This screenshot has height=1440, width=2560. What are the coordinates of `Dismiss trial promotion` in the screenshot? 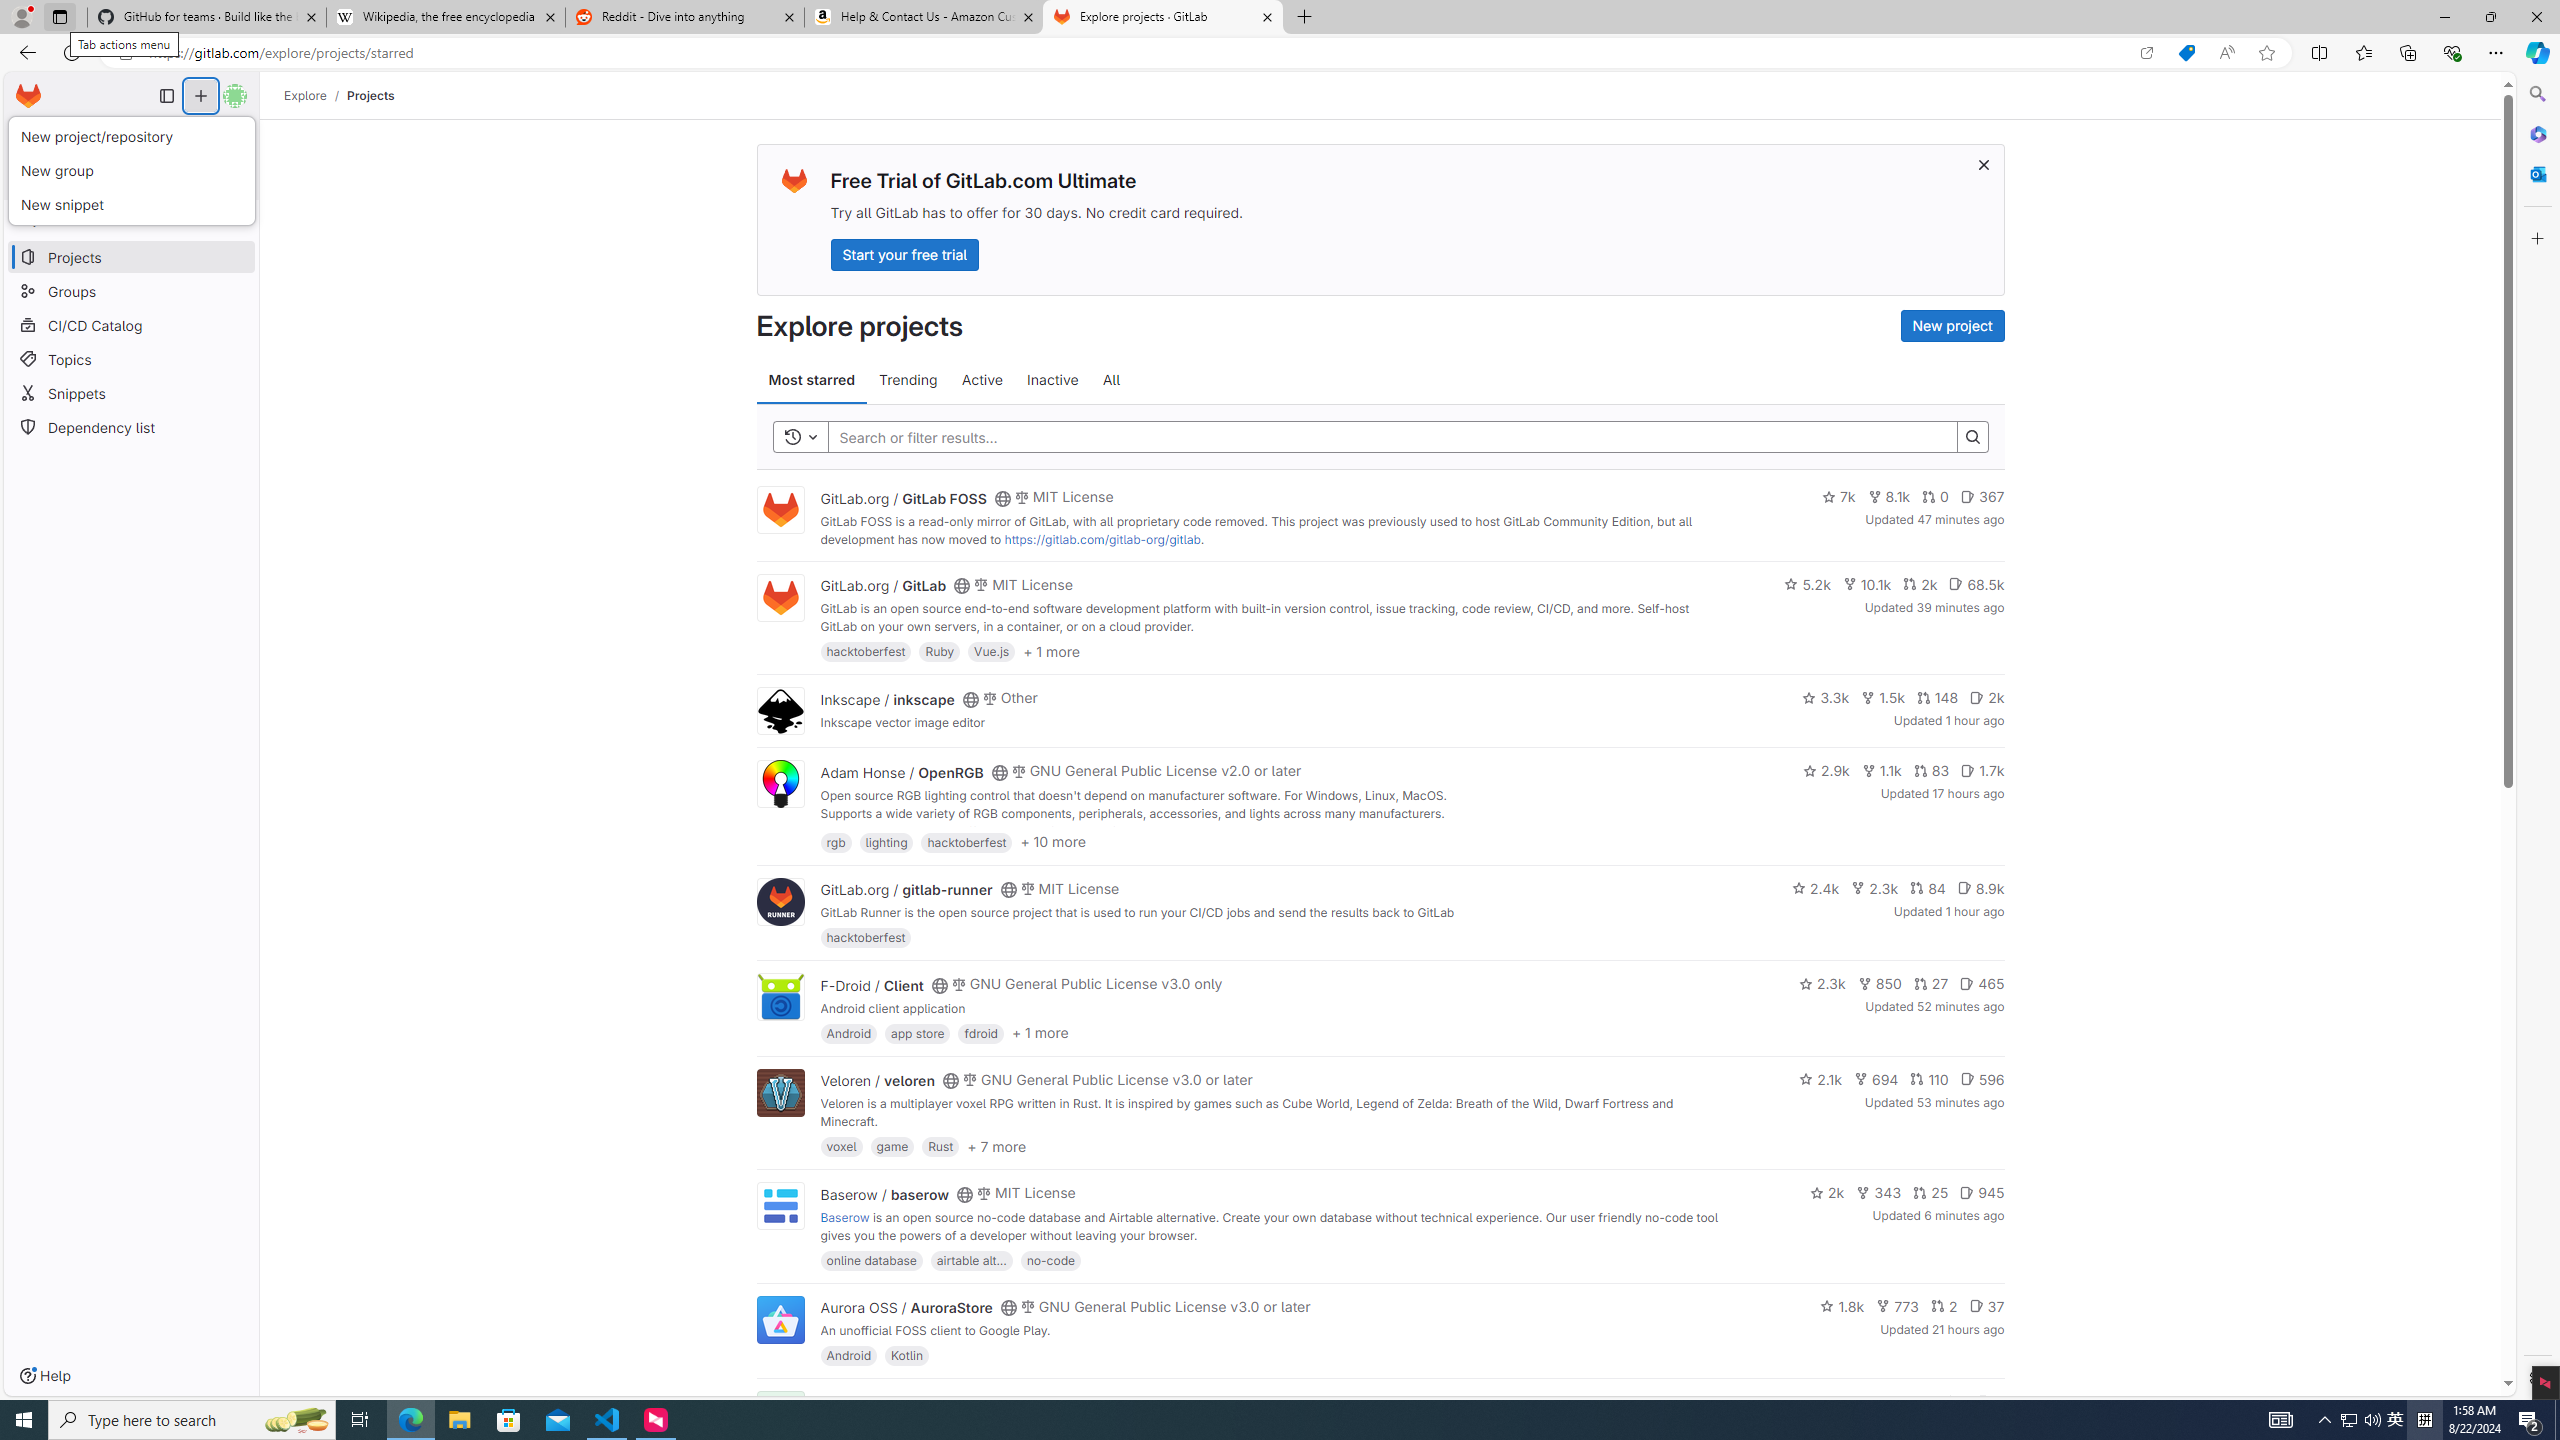 It's located at (1984, 164).